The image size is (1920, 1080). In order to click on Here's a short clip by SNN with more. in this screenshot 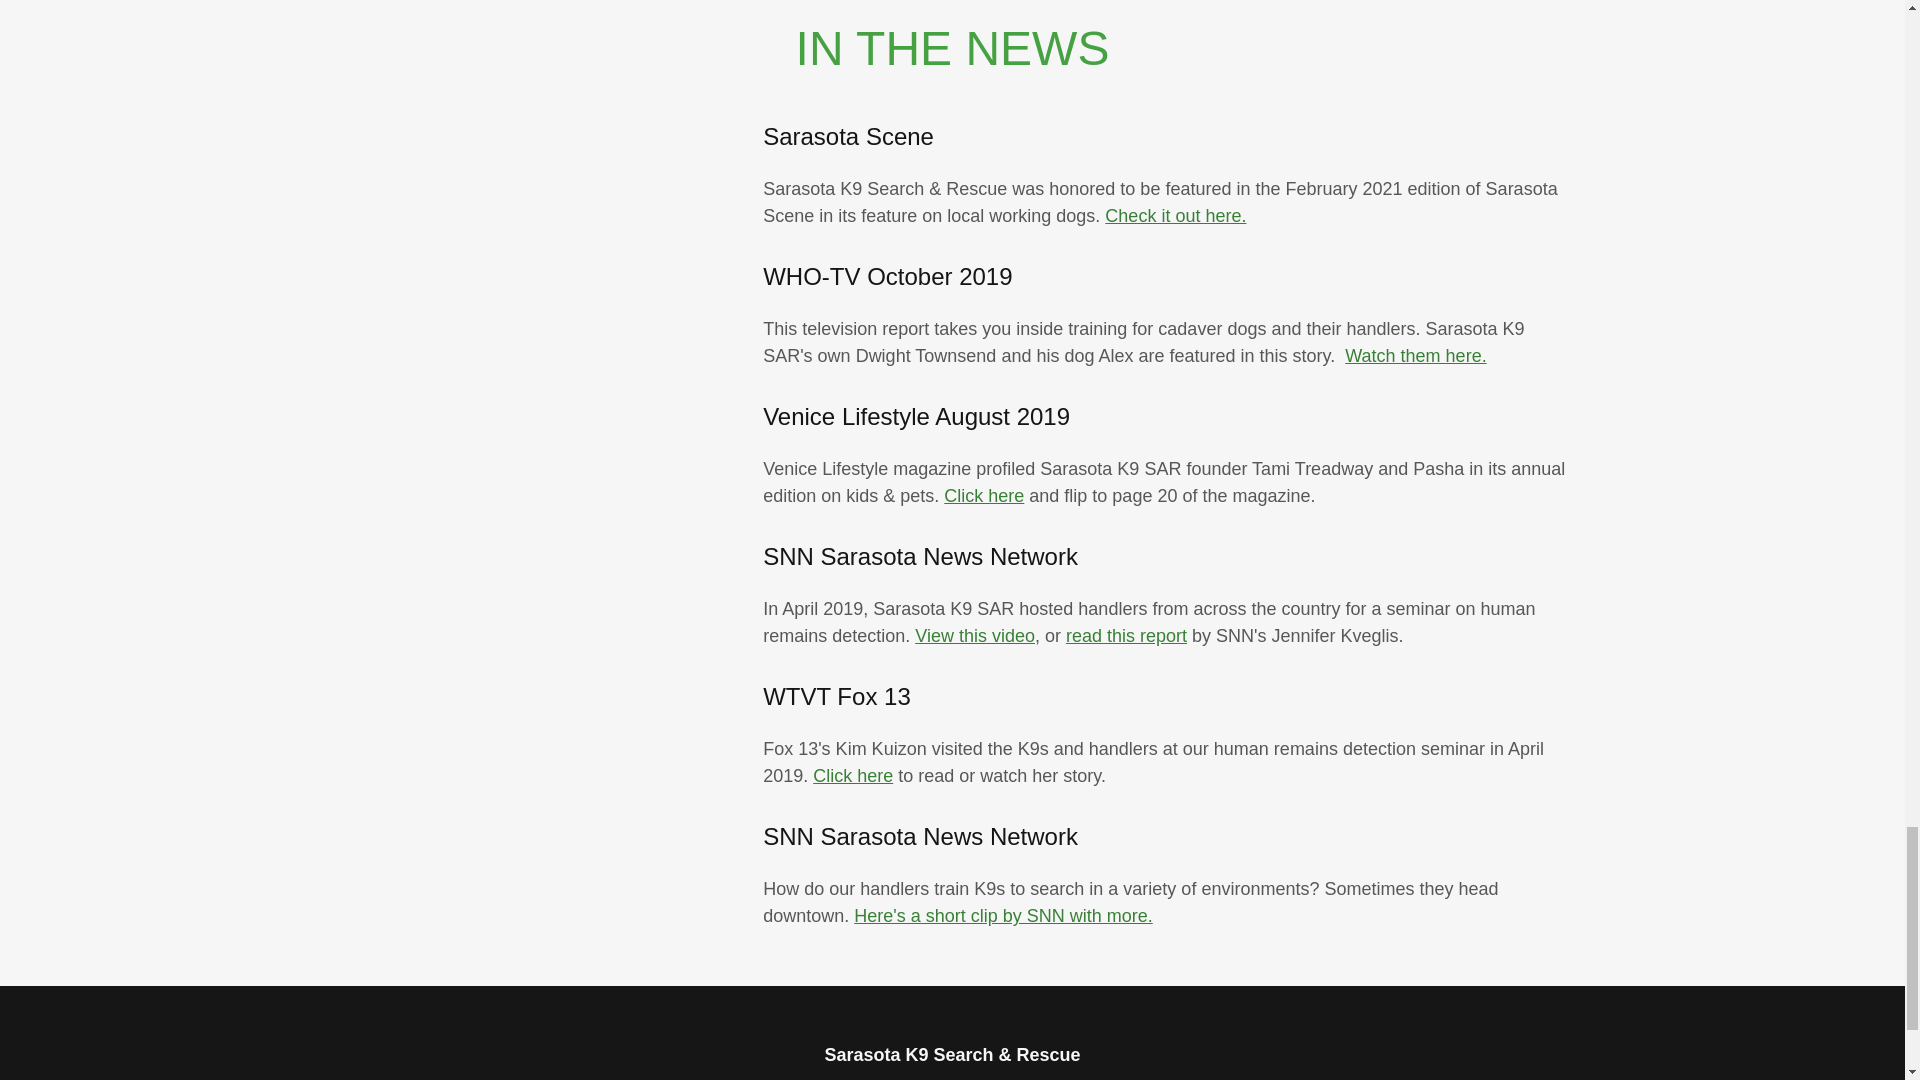, I will do `click(1004, 916)`.